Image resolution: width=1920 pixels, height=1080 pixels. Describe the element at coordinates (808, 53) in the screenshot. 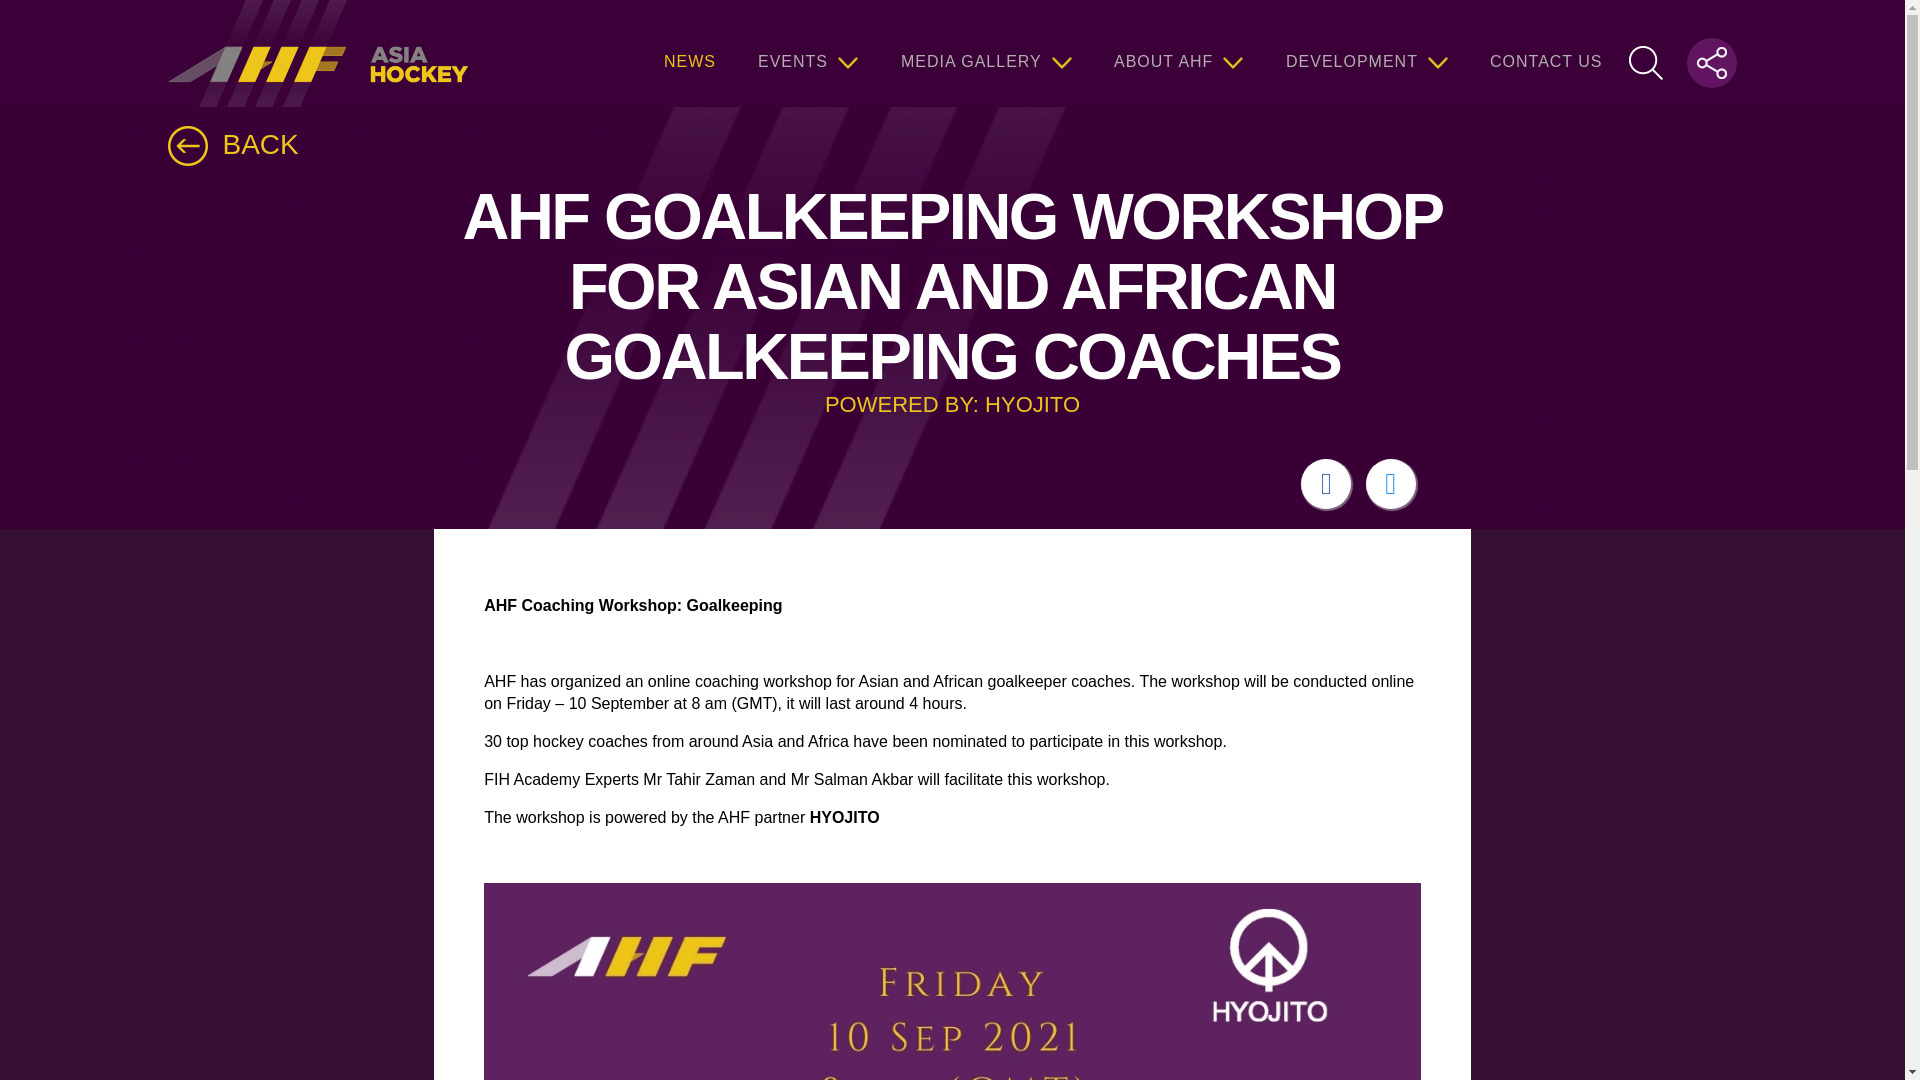

I see `EVENTS` at that location.